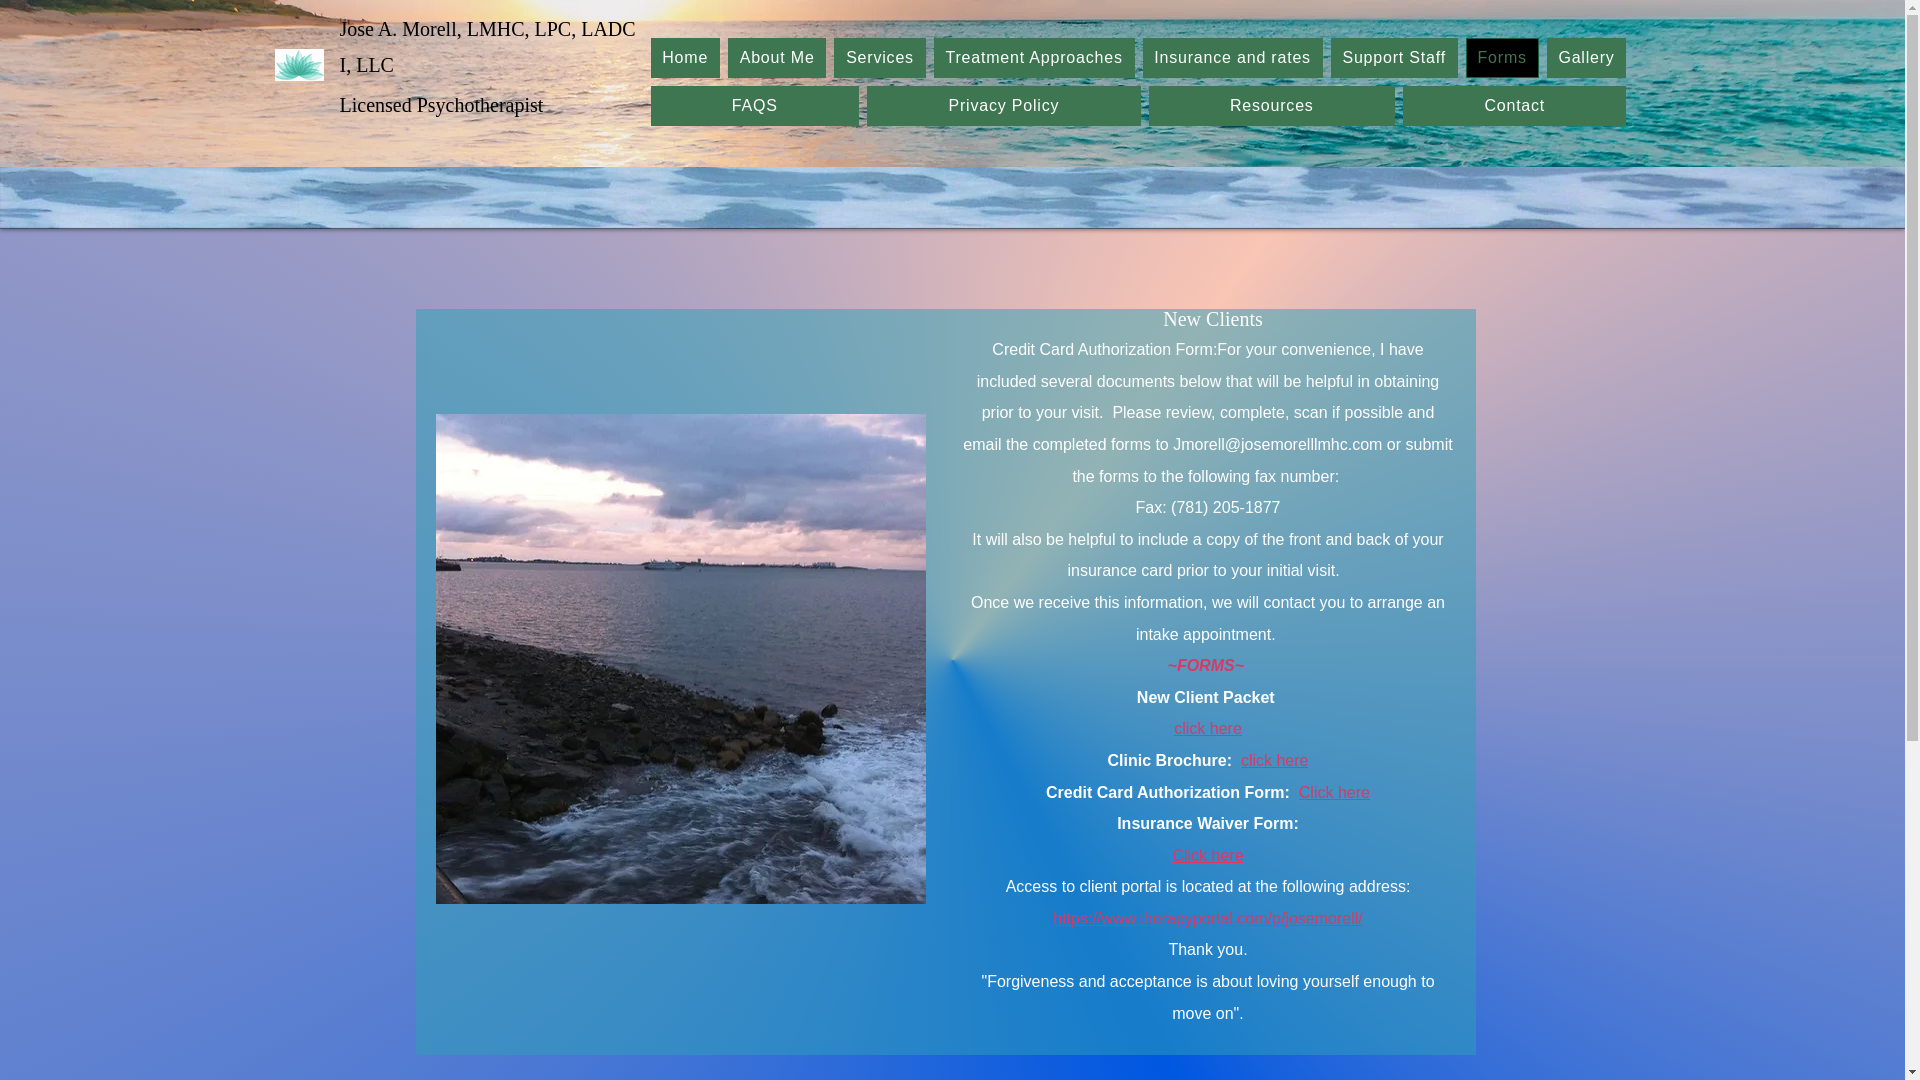 This screenshot has height=1080, width=1920. What do you see at coordinates (754, 106) in the screenshot?
I see `FAQS` at bounding box center [754, 106].